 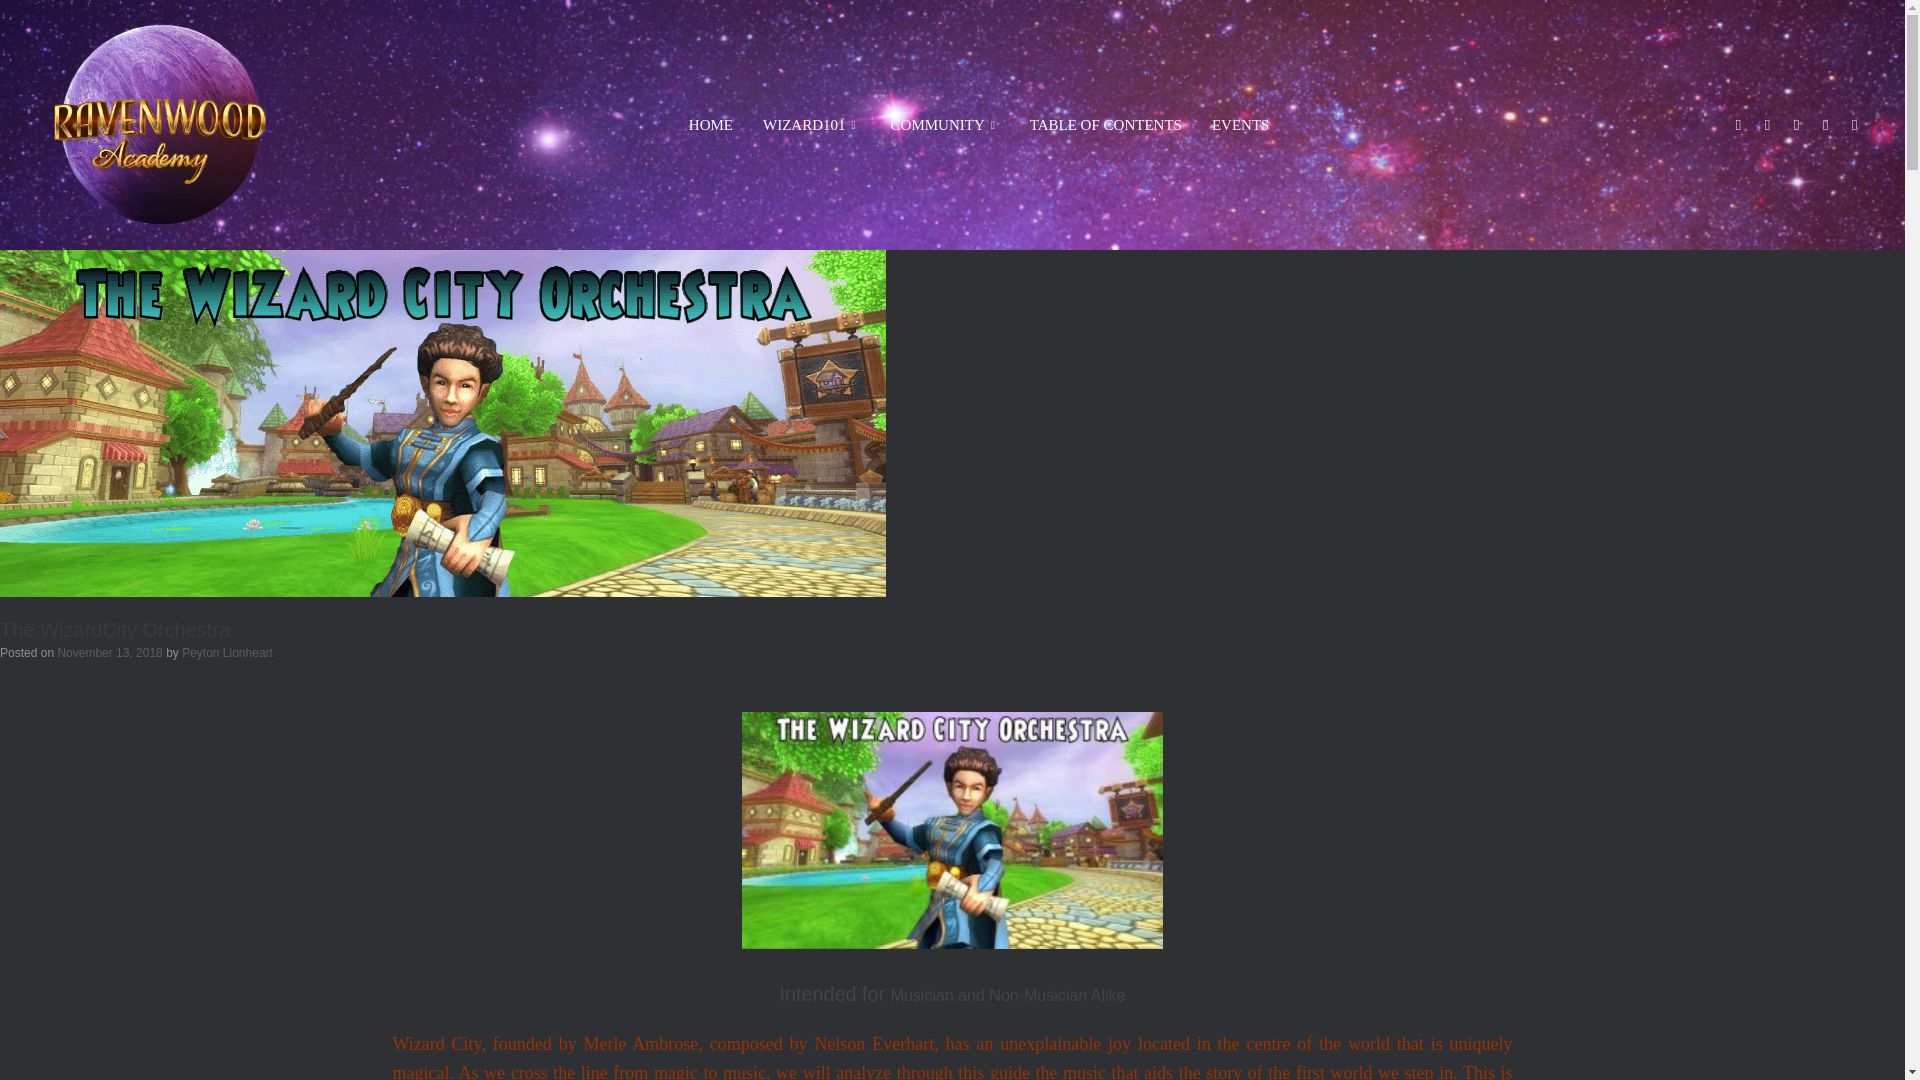 I want to click on November 13, 2018, so click(x=109, y=652).